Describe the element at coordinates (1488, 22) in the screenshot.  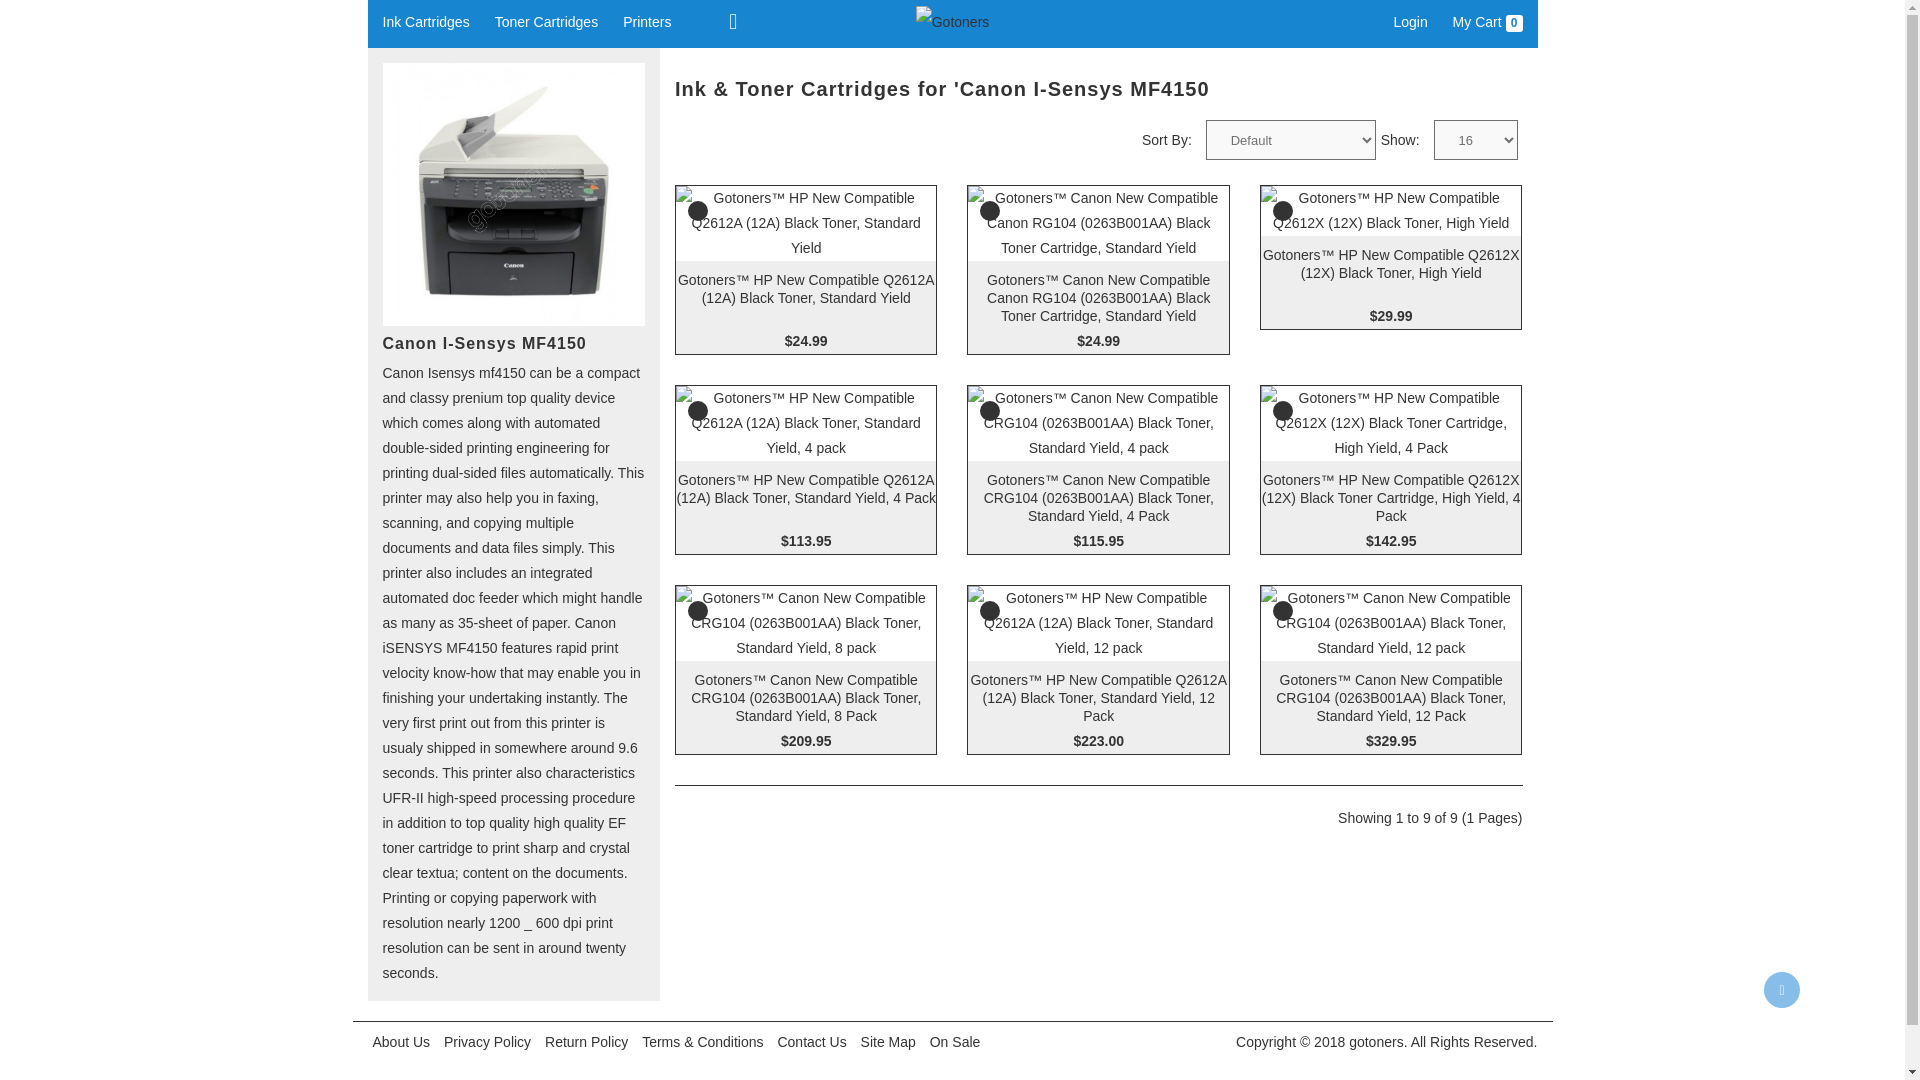
I see `My Cart 0` at that location.